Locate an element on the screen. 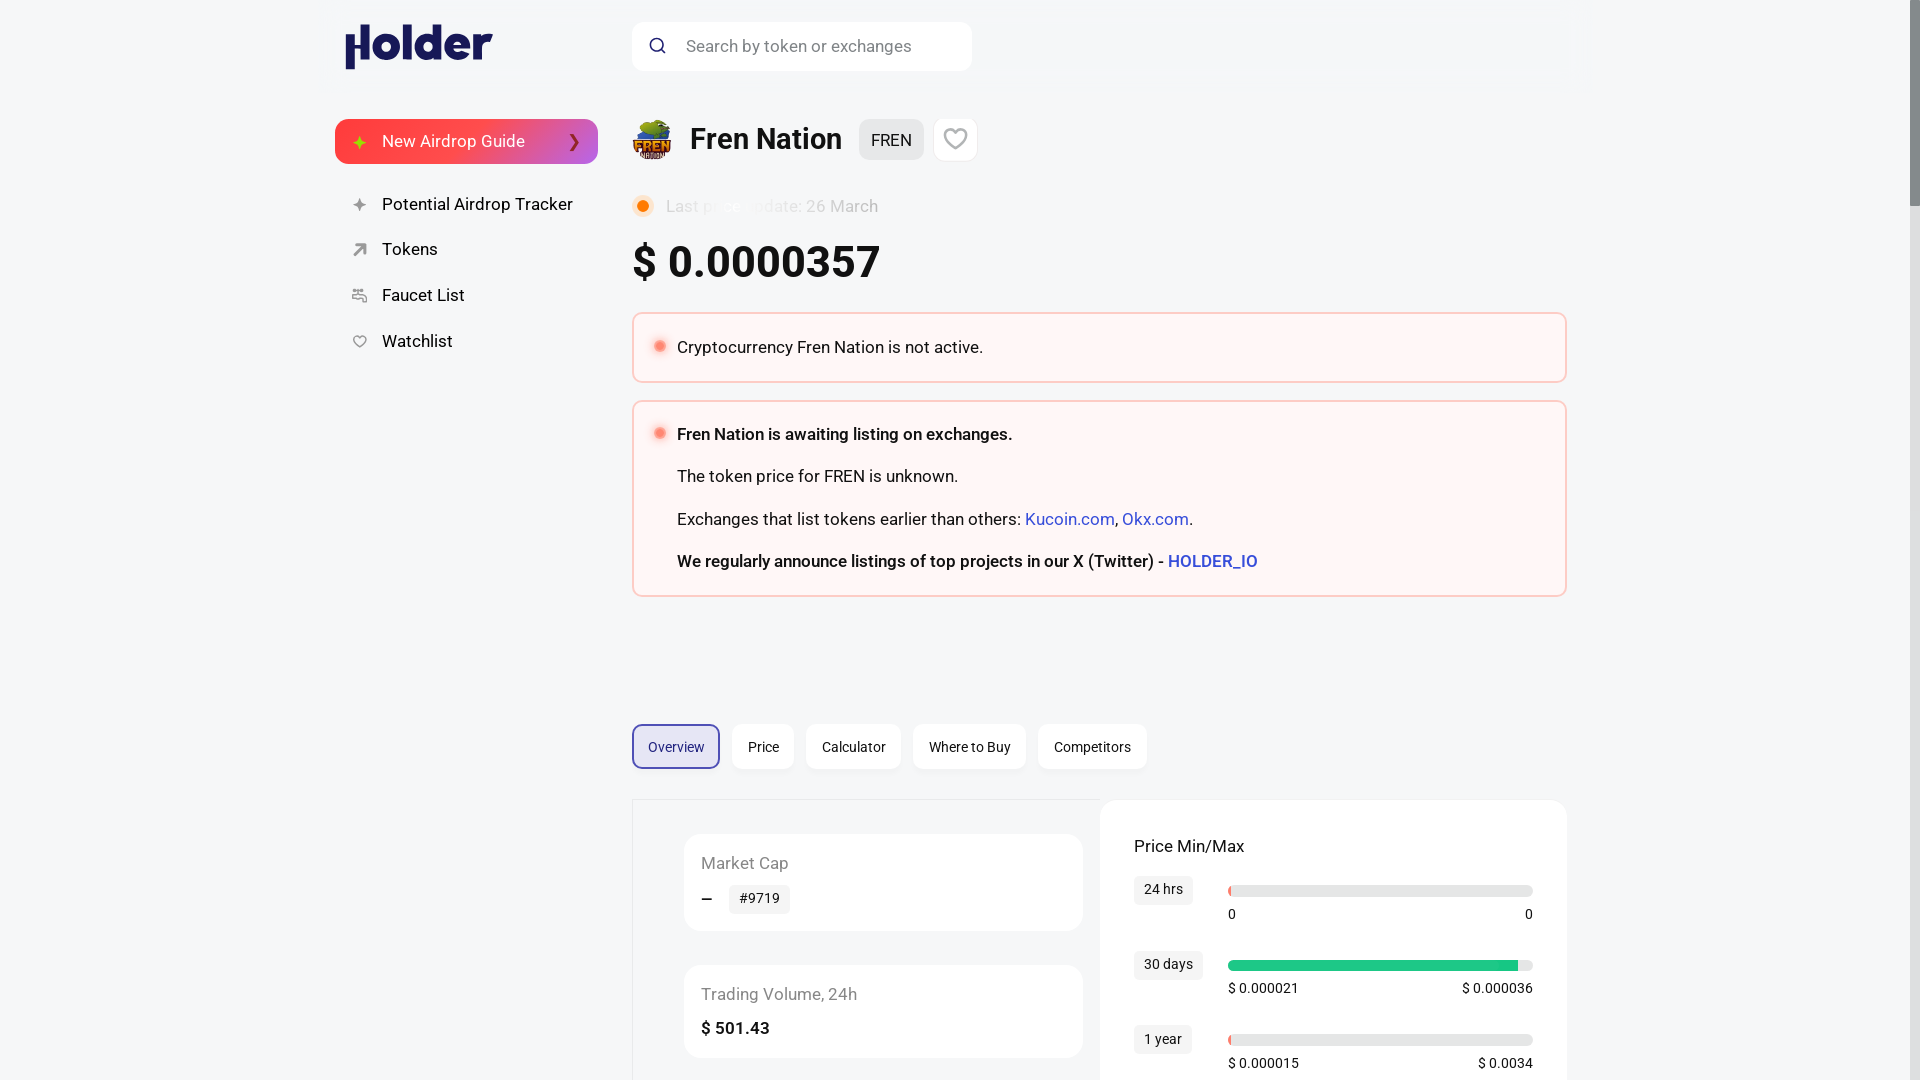 This screenshot has width=1920, height=1080. Calculator is located at coordinates (466, 250).